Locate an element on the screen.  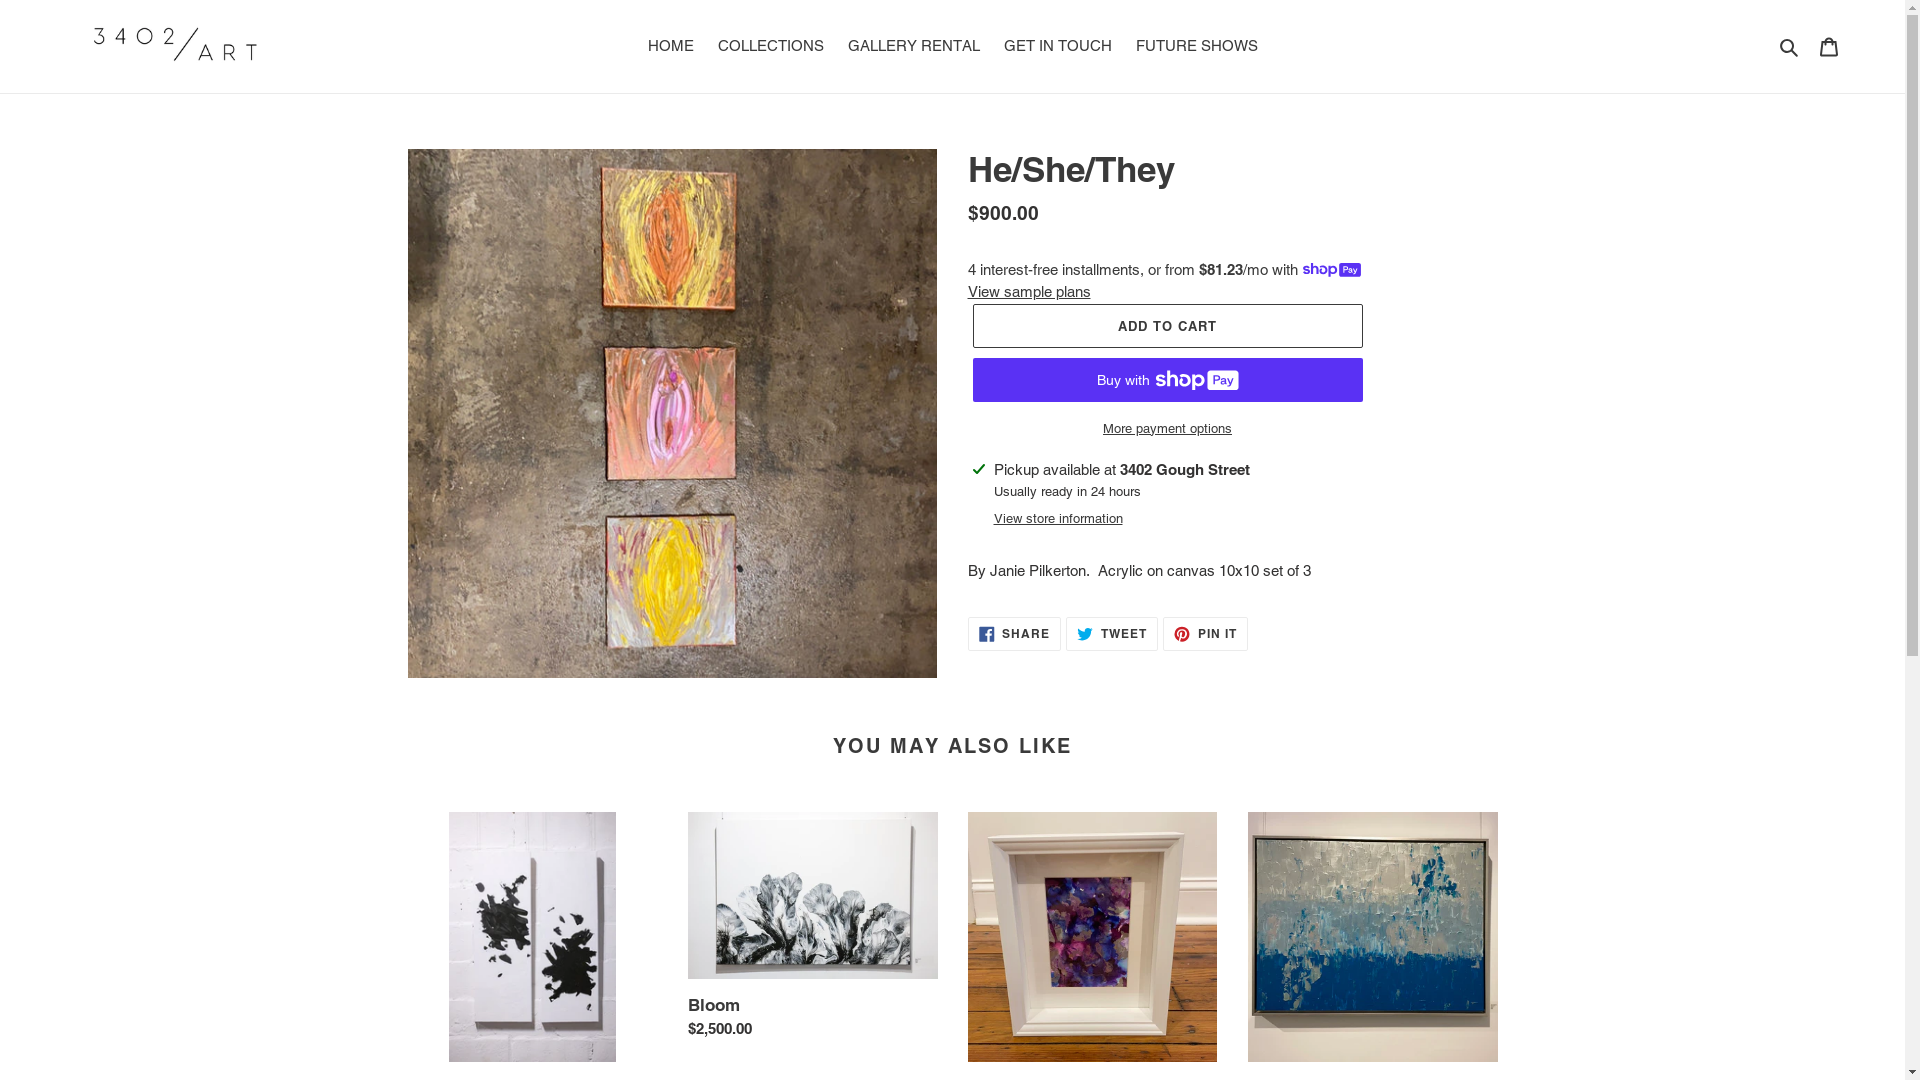
Cart is located at coordinates (1829, 46).